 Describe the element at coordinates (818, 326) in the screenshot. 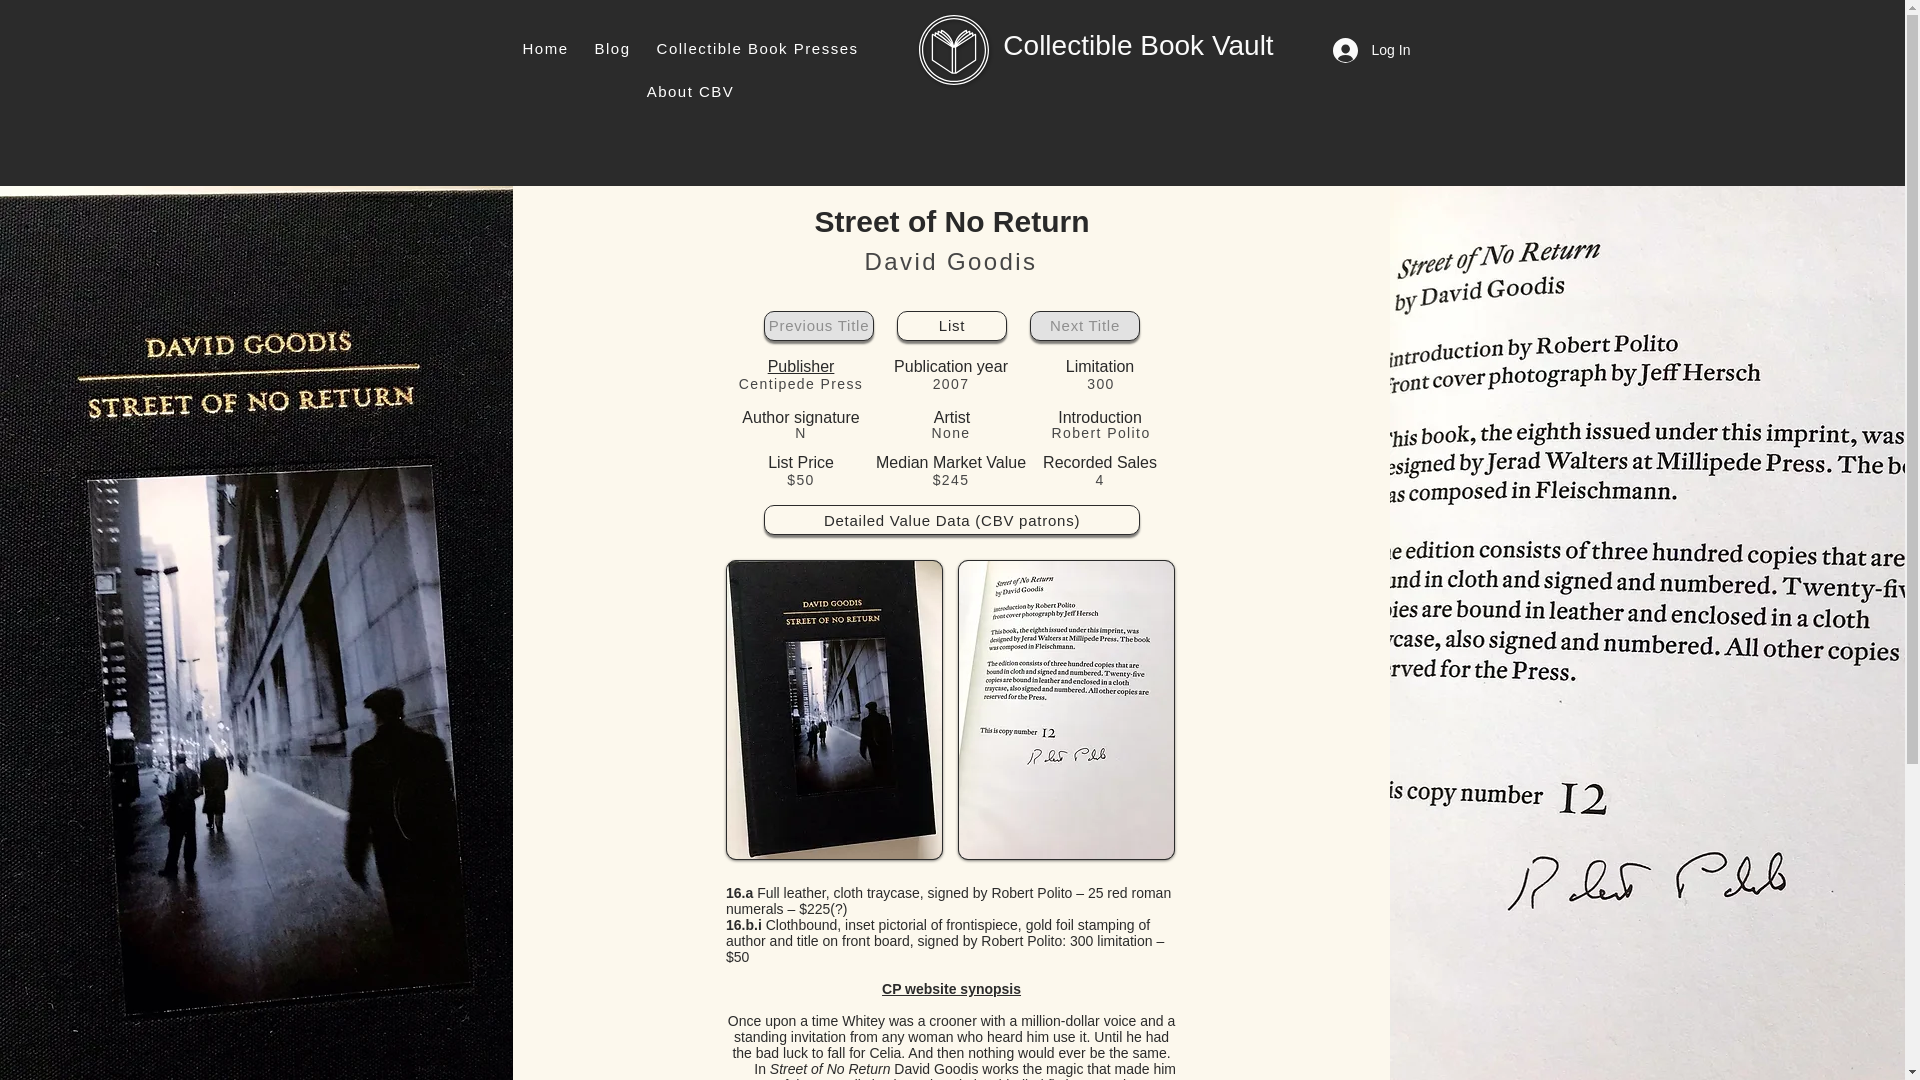

I see `Previous Title` at that location.